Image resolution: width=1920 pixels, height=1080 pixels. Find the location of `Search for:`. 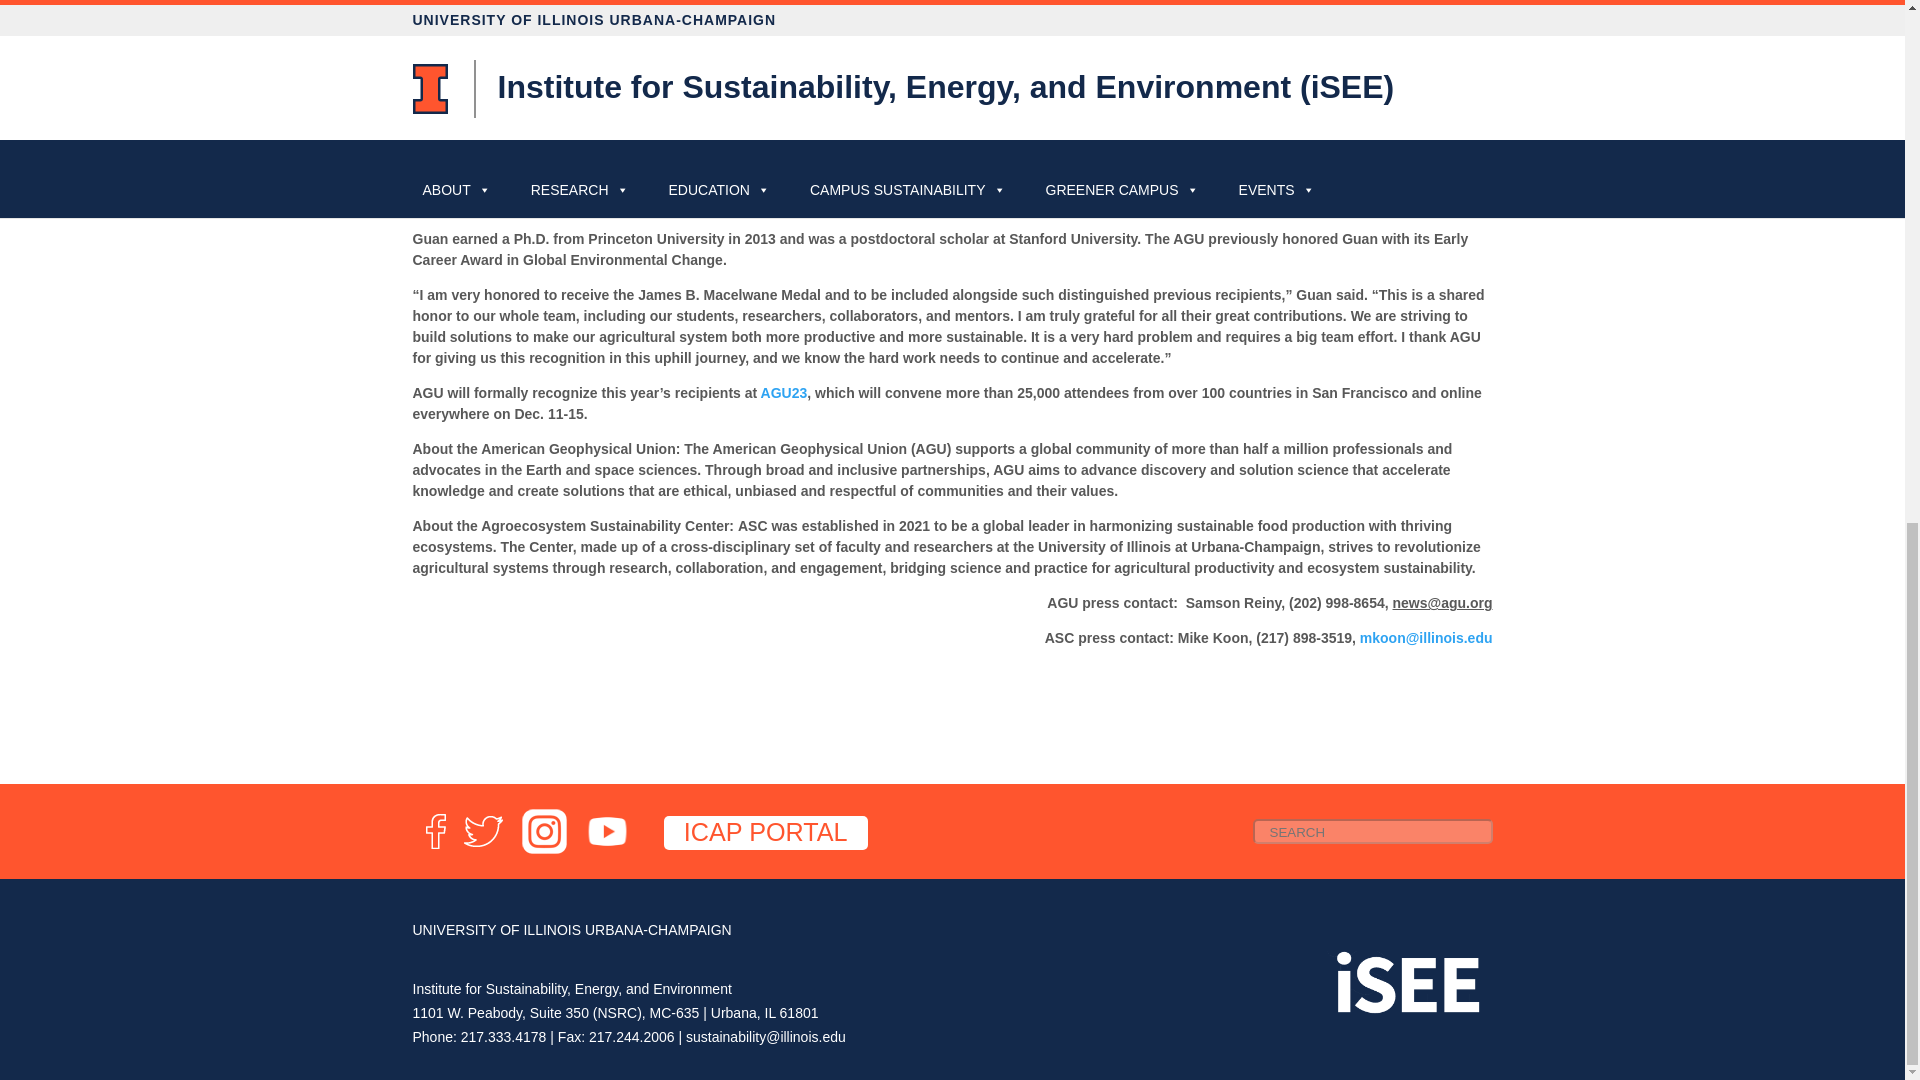

Search for: is located at coordinates (1371, 830).